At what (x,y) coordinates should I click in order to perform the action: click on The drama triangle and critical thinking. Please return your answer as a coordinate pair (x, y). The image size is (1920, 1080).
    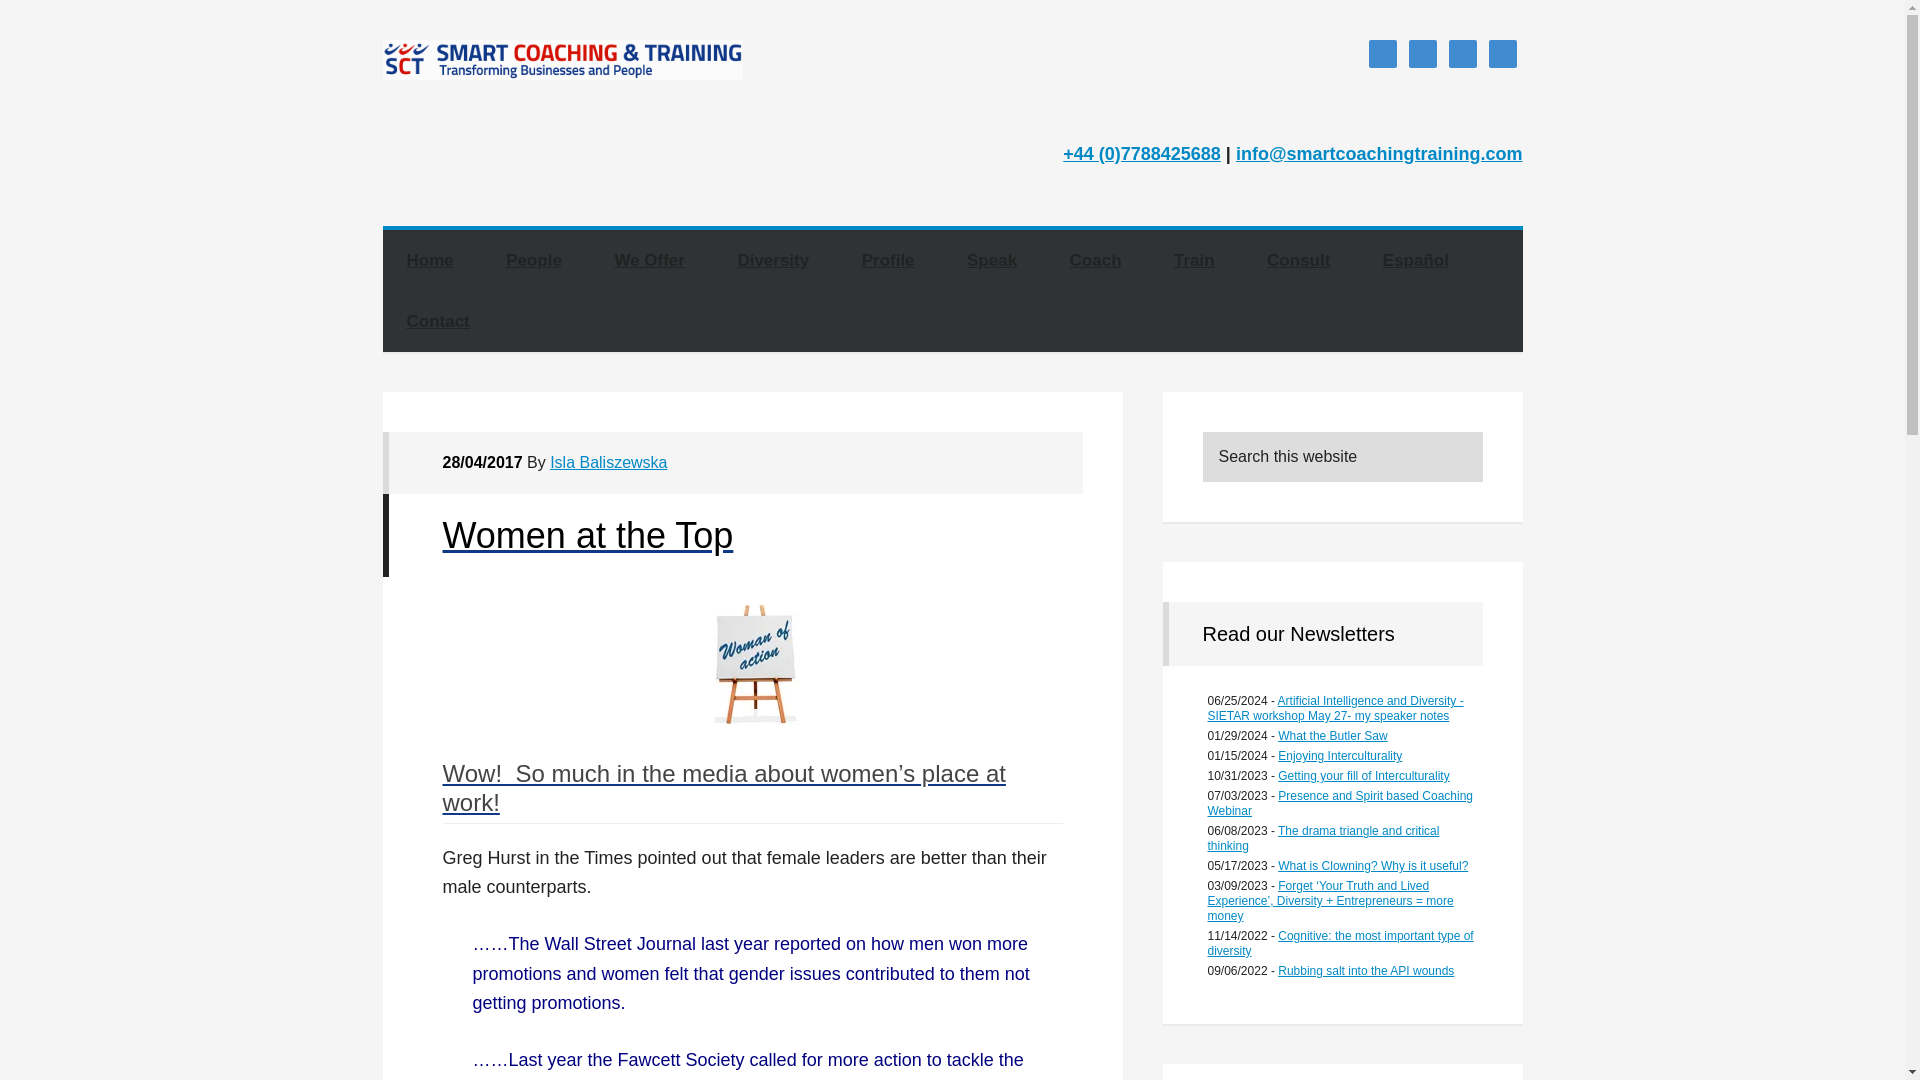
    Looking at the image, I should click on (1324, 838).